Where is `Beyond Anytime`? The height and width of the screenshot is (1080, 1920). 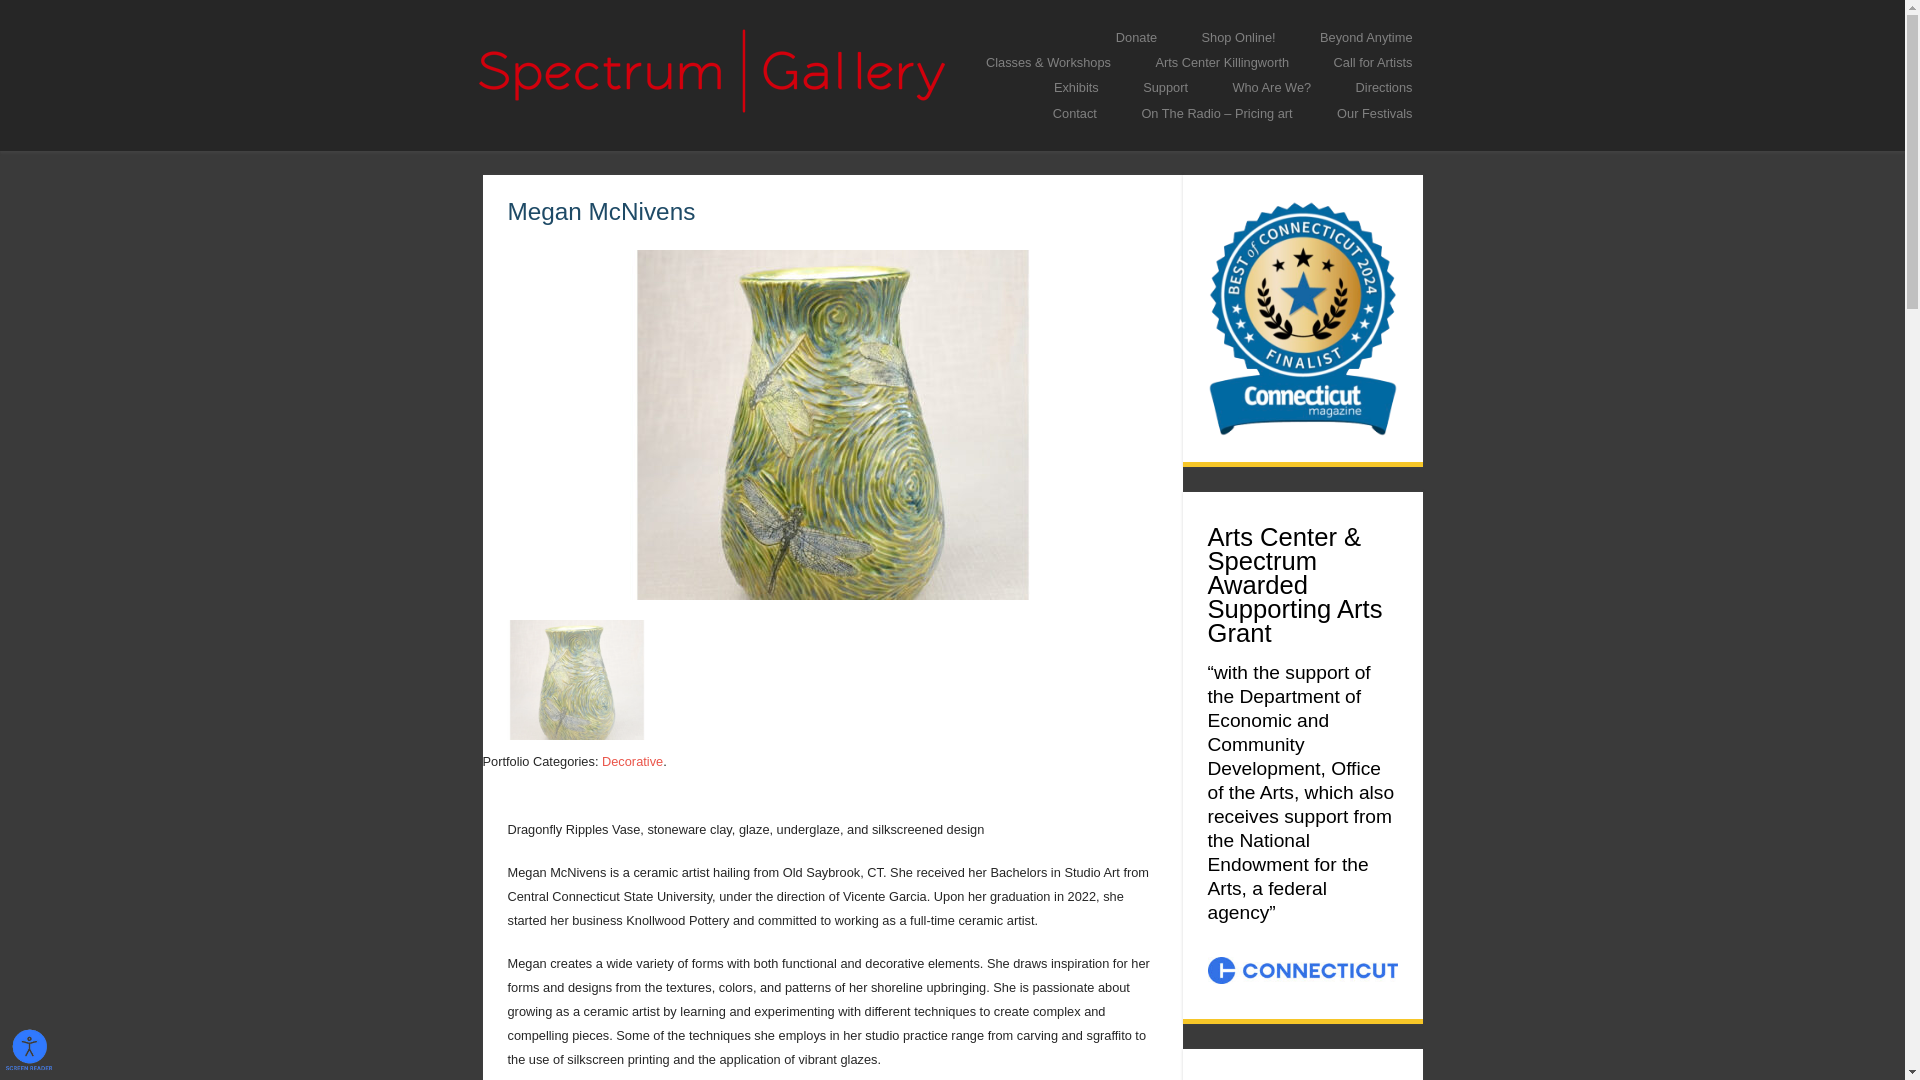
Beyond Anytime is located at coordinates (1366, 36).